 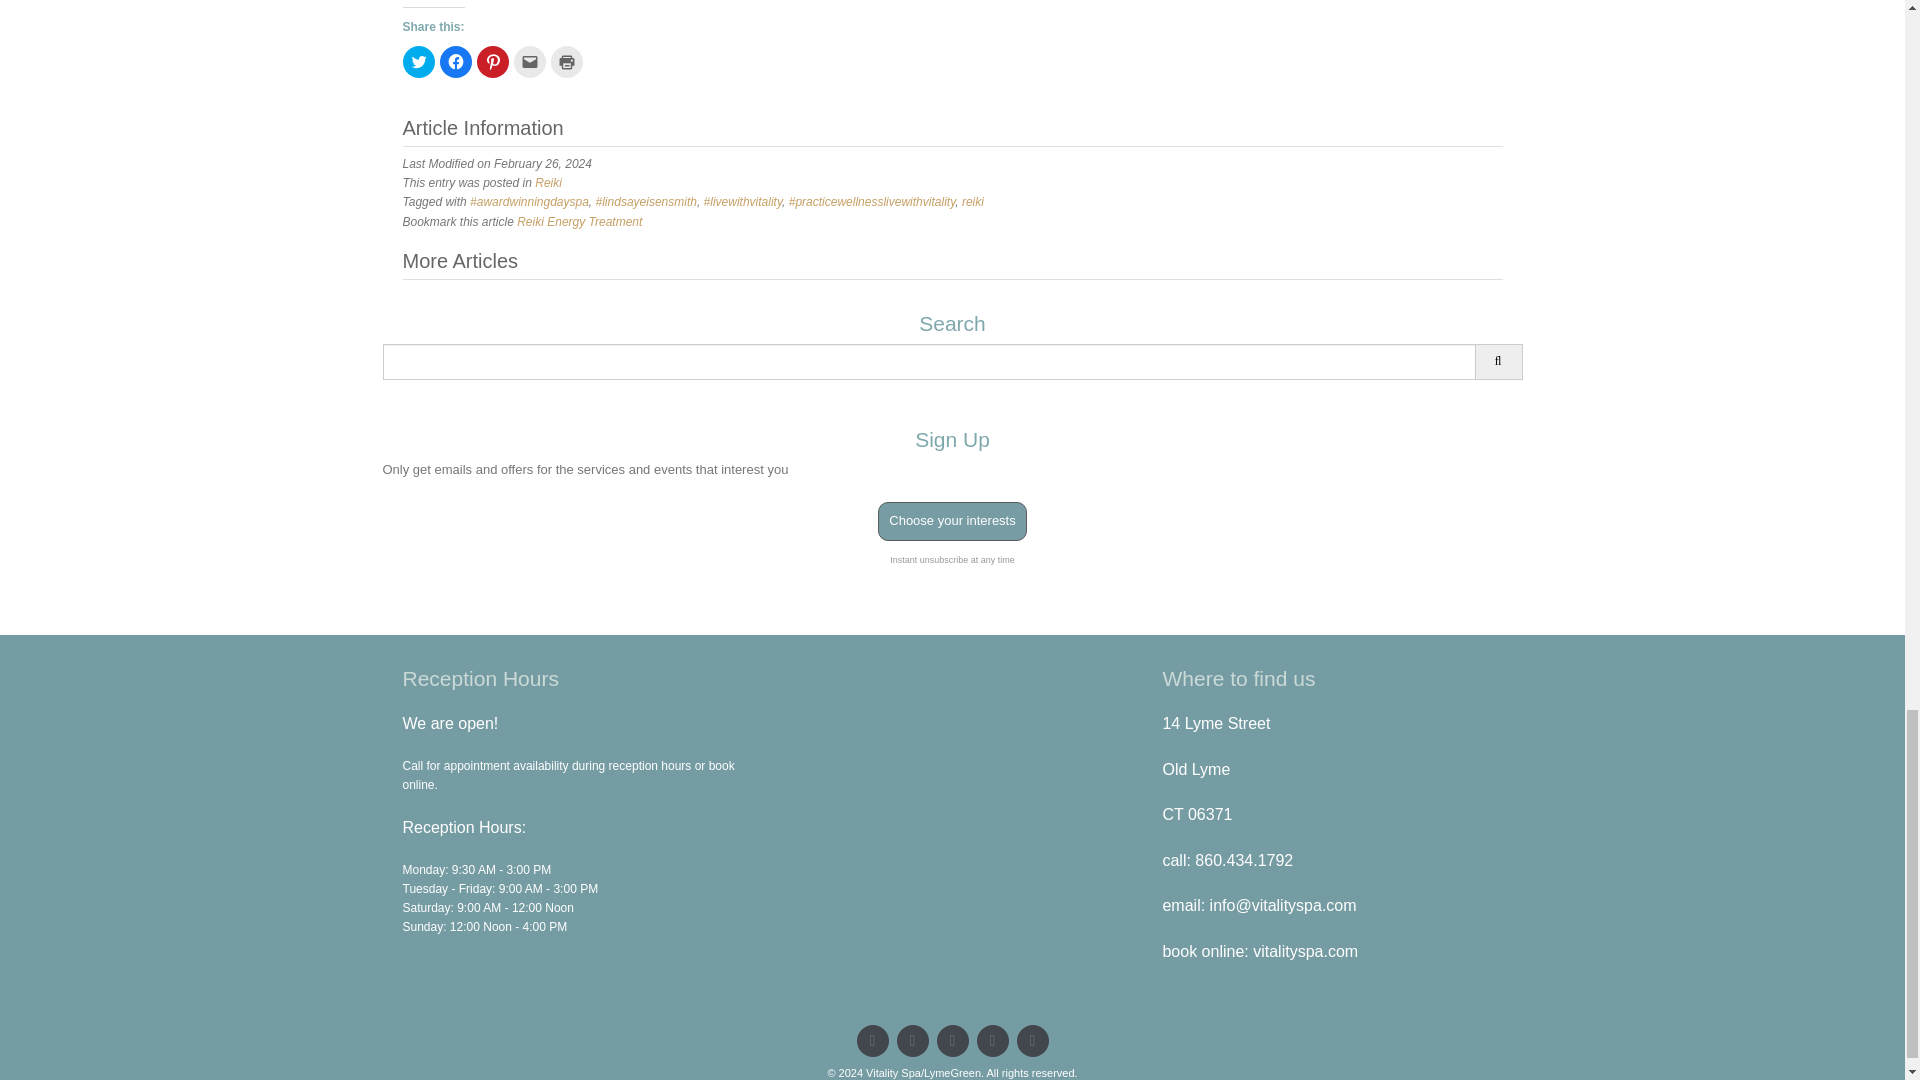 What do you see at coordinates (972, 202) in the screenshot?
I see `reiki` at bounding box center [972, 202].